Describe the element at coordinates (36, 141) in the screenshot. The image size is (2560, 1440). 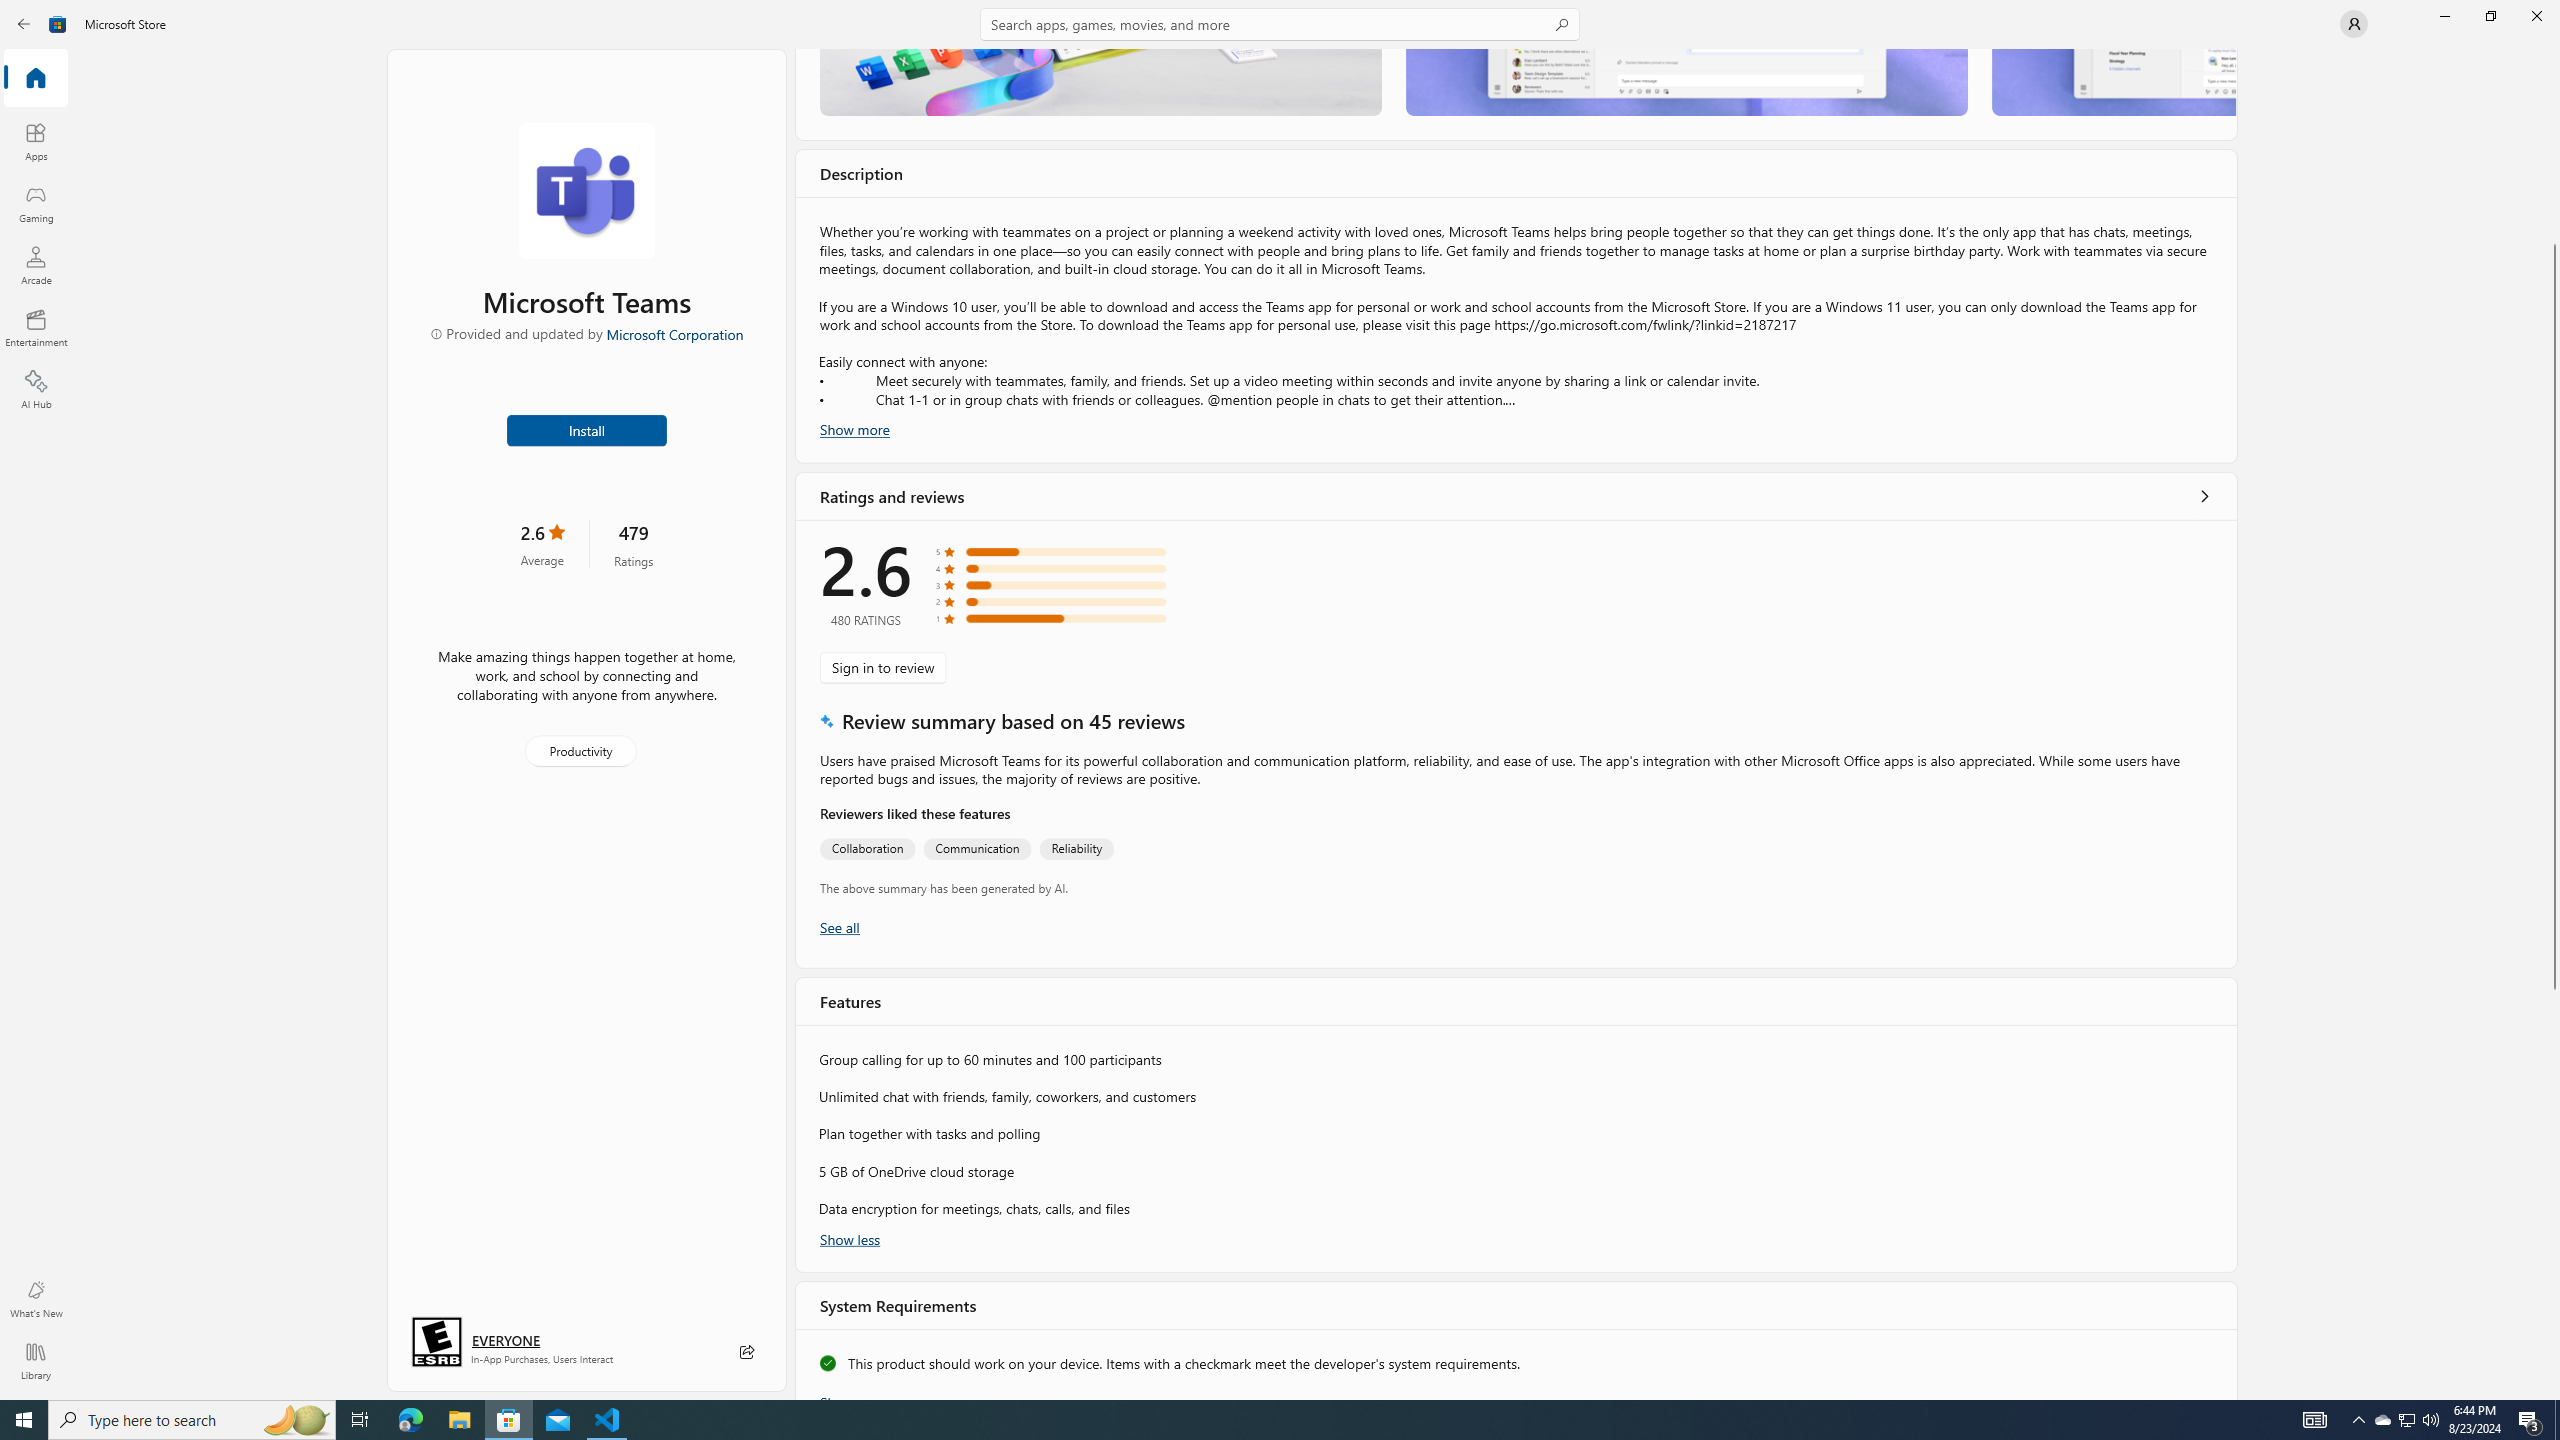
I see `Apps` at that location.